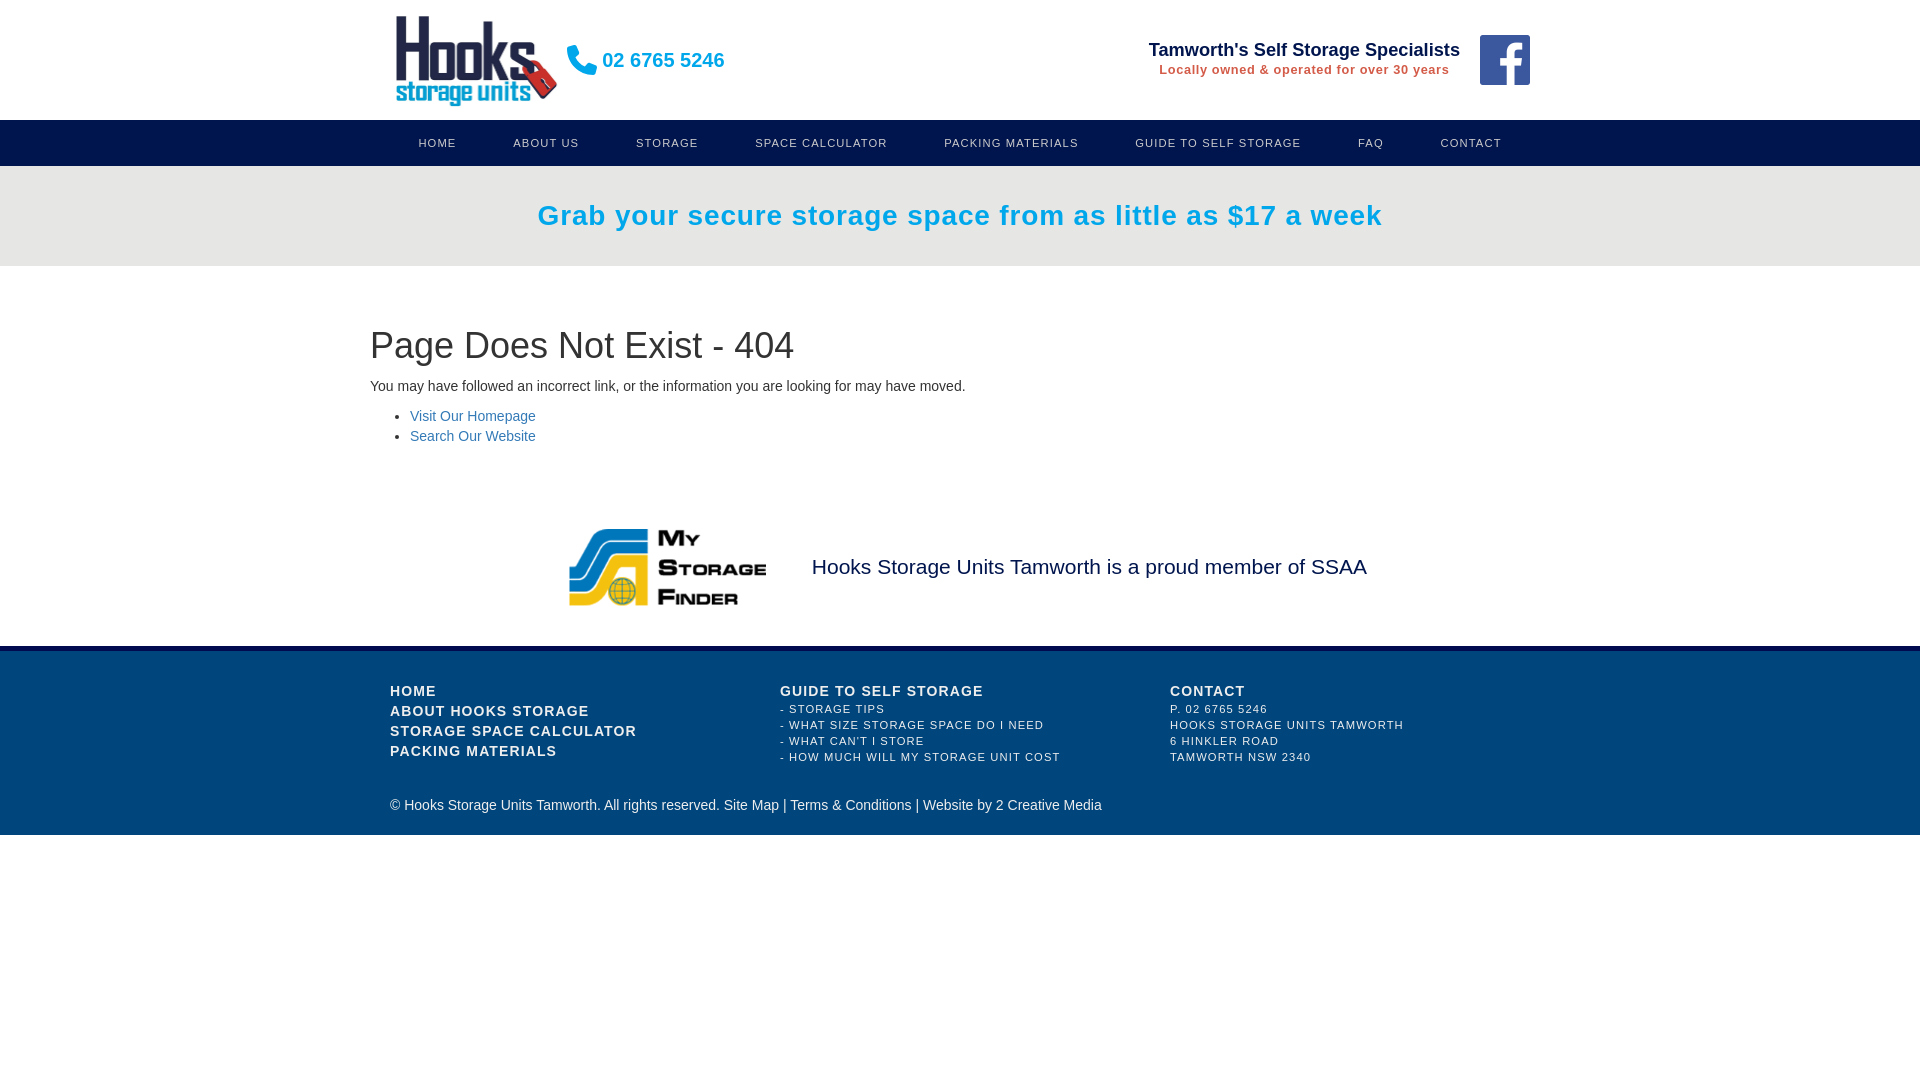 Image resolution: width=1920 pixels, height=1080 pixels. What do you see at coordinates (668, 143) in the screenshot?
I see `STORAGE` at bounding box center [668, 143].